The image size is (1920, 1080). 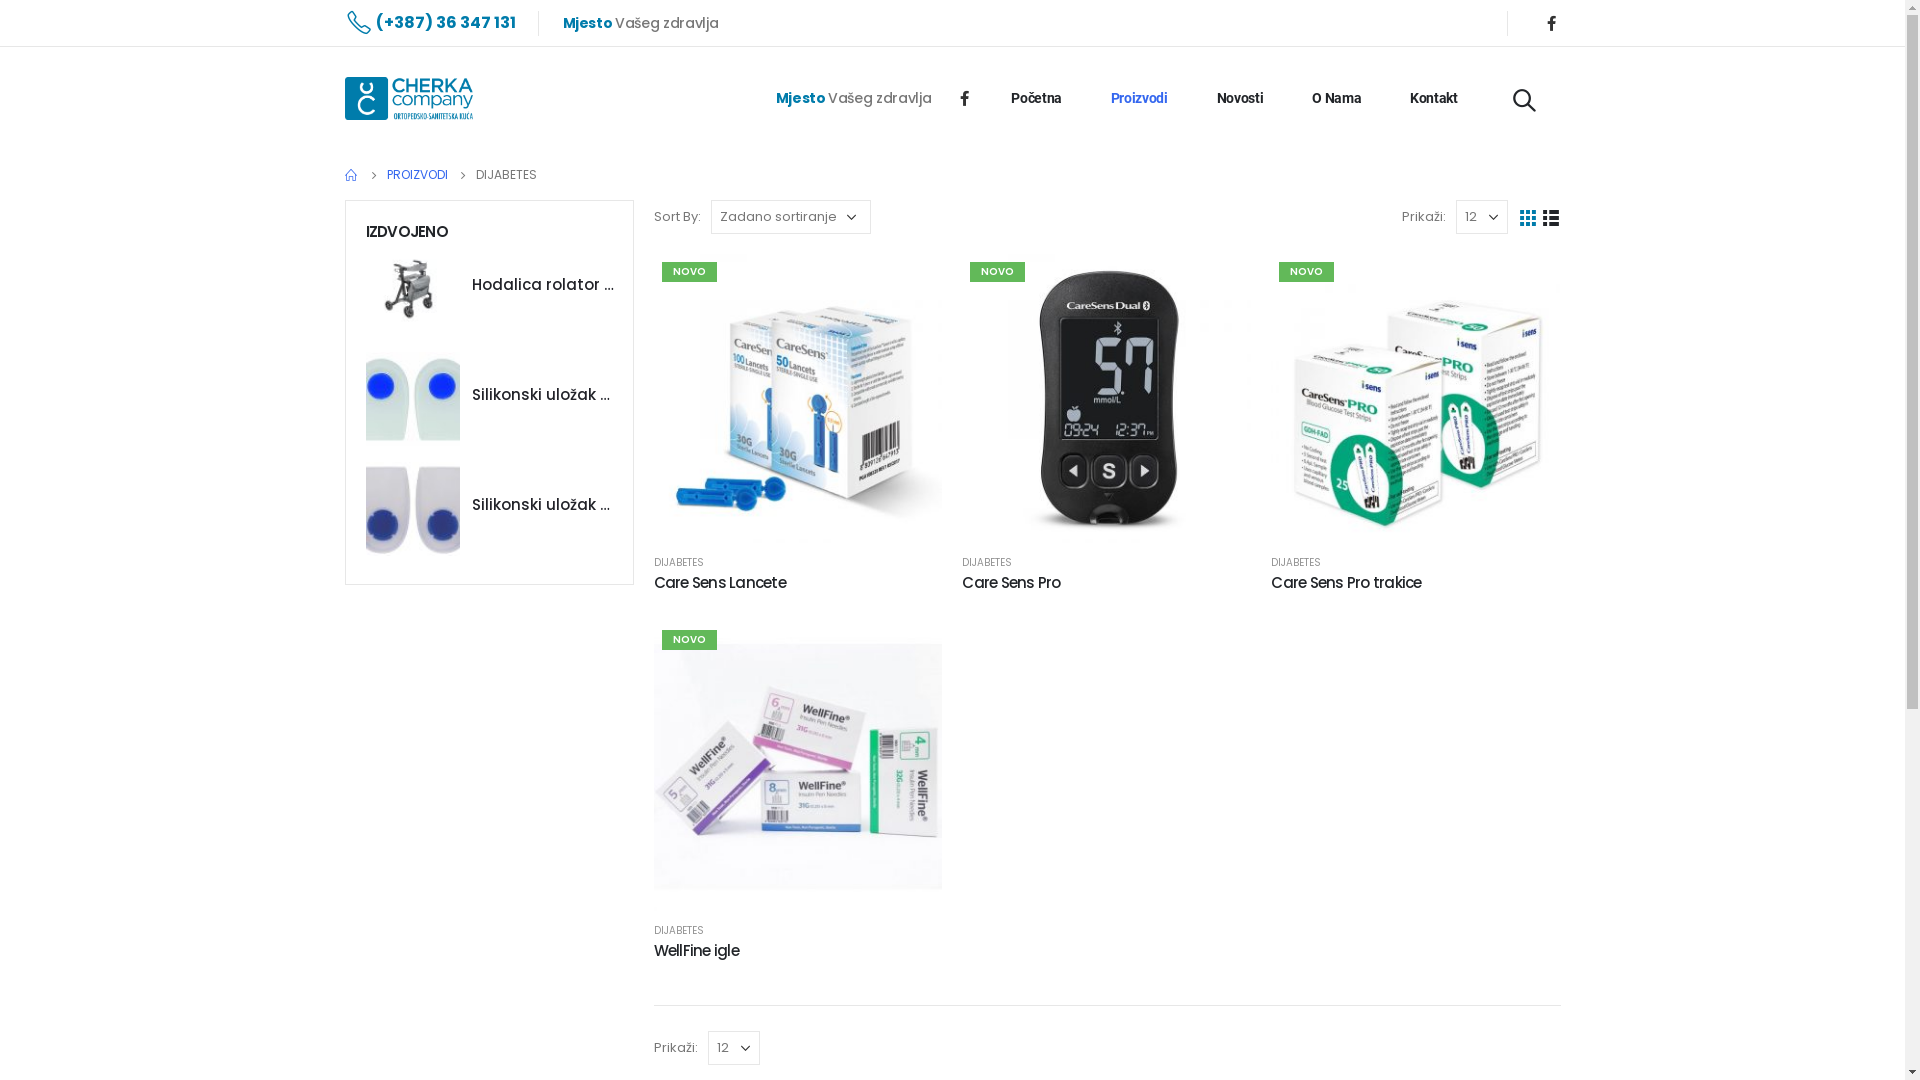 I want to click on PROIZVODI, so click(x=416, y=175).